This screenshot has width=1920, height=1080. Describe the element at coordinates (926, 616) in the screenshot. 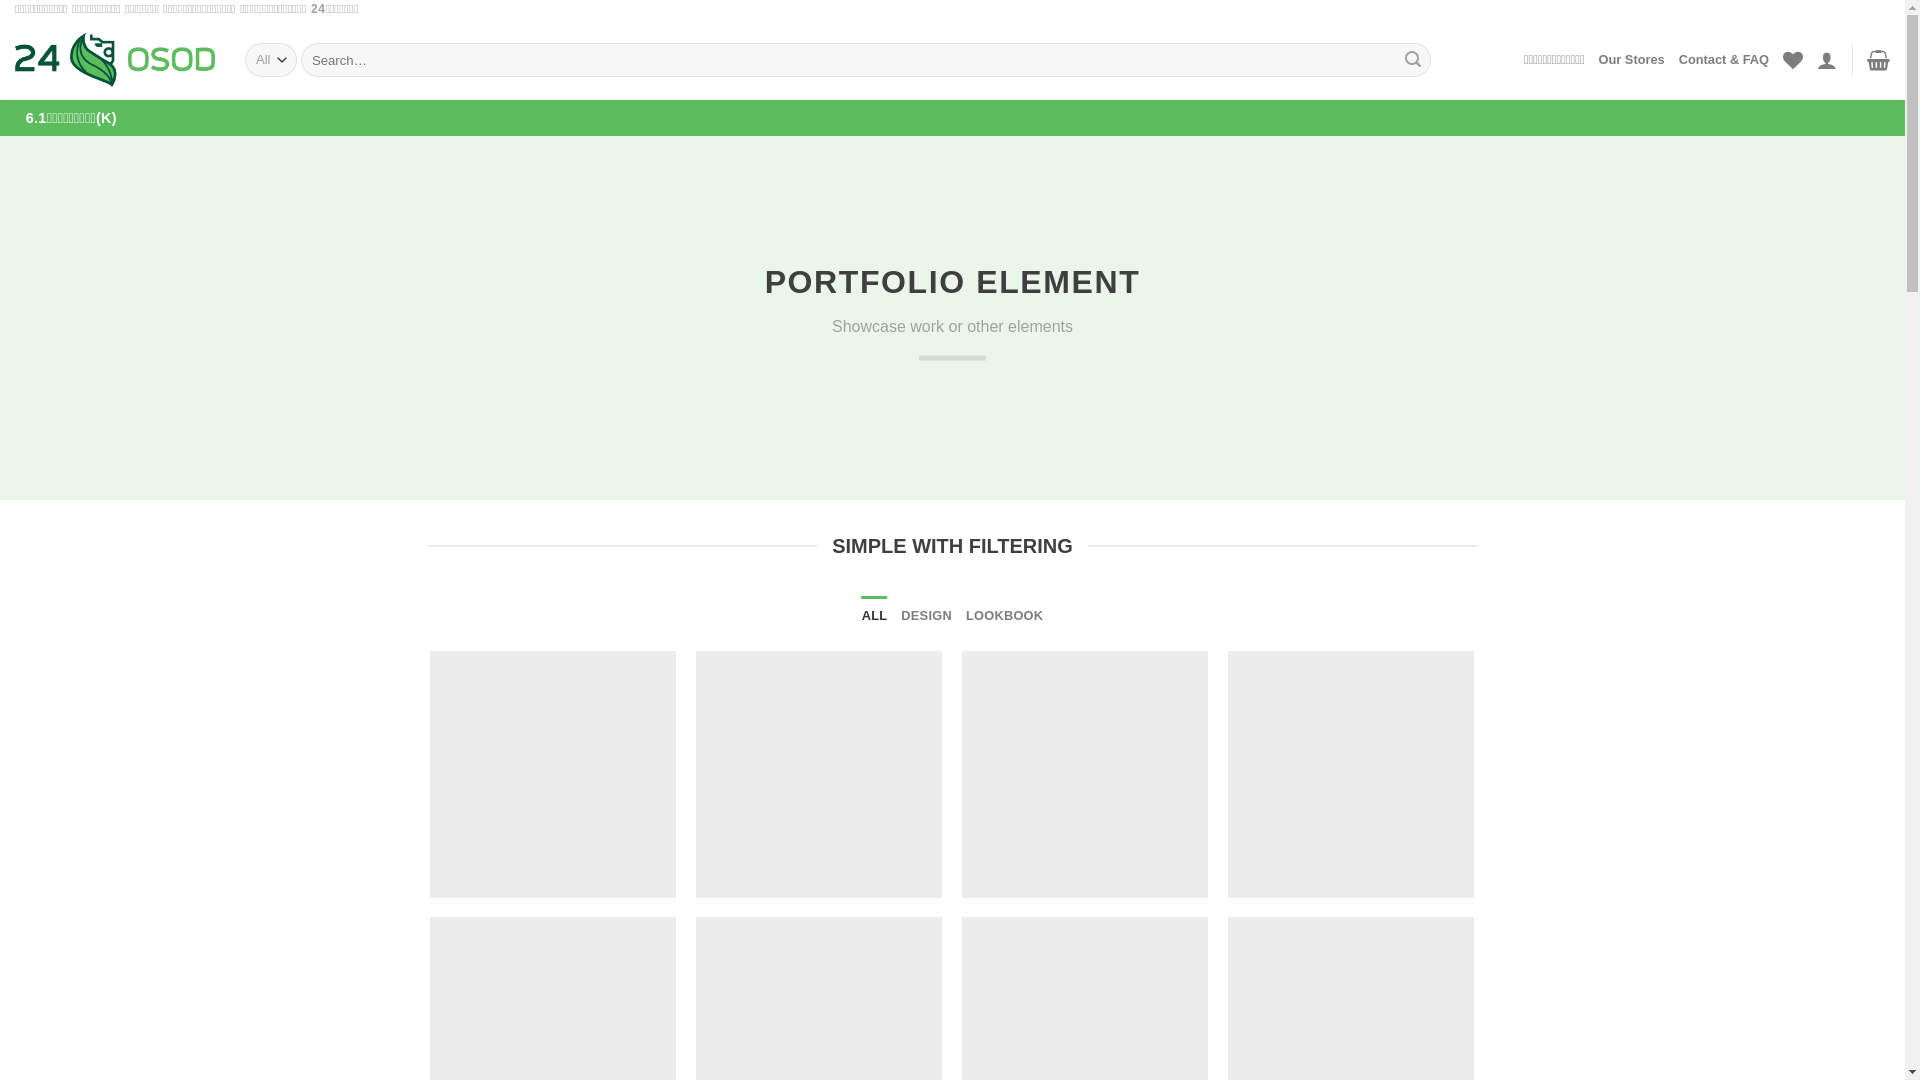

I see `DESIGN` at that location.